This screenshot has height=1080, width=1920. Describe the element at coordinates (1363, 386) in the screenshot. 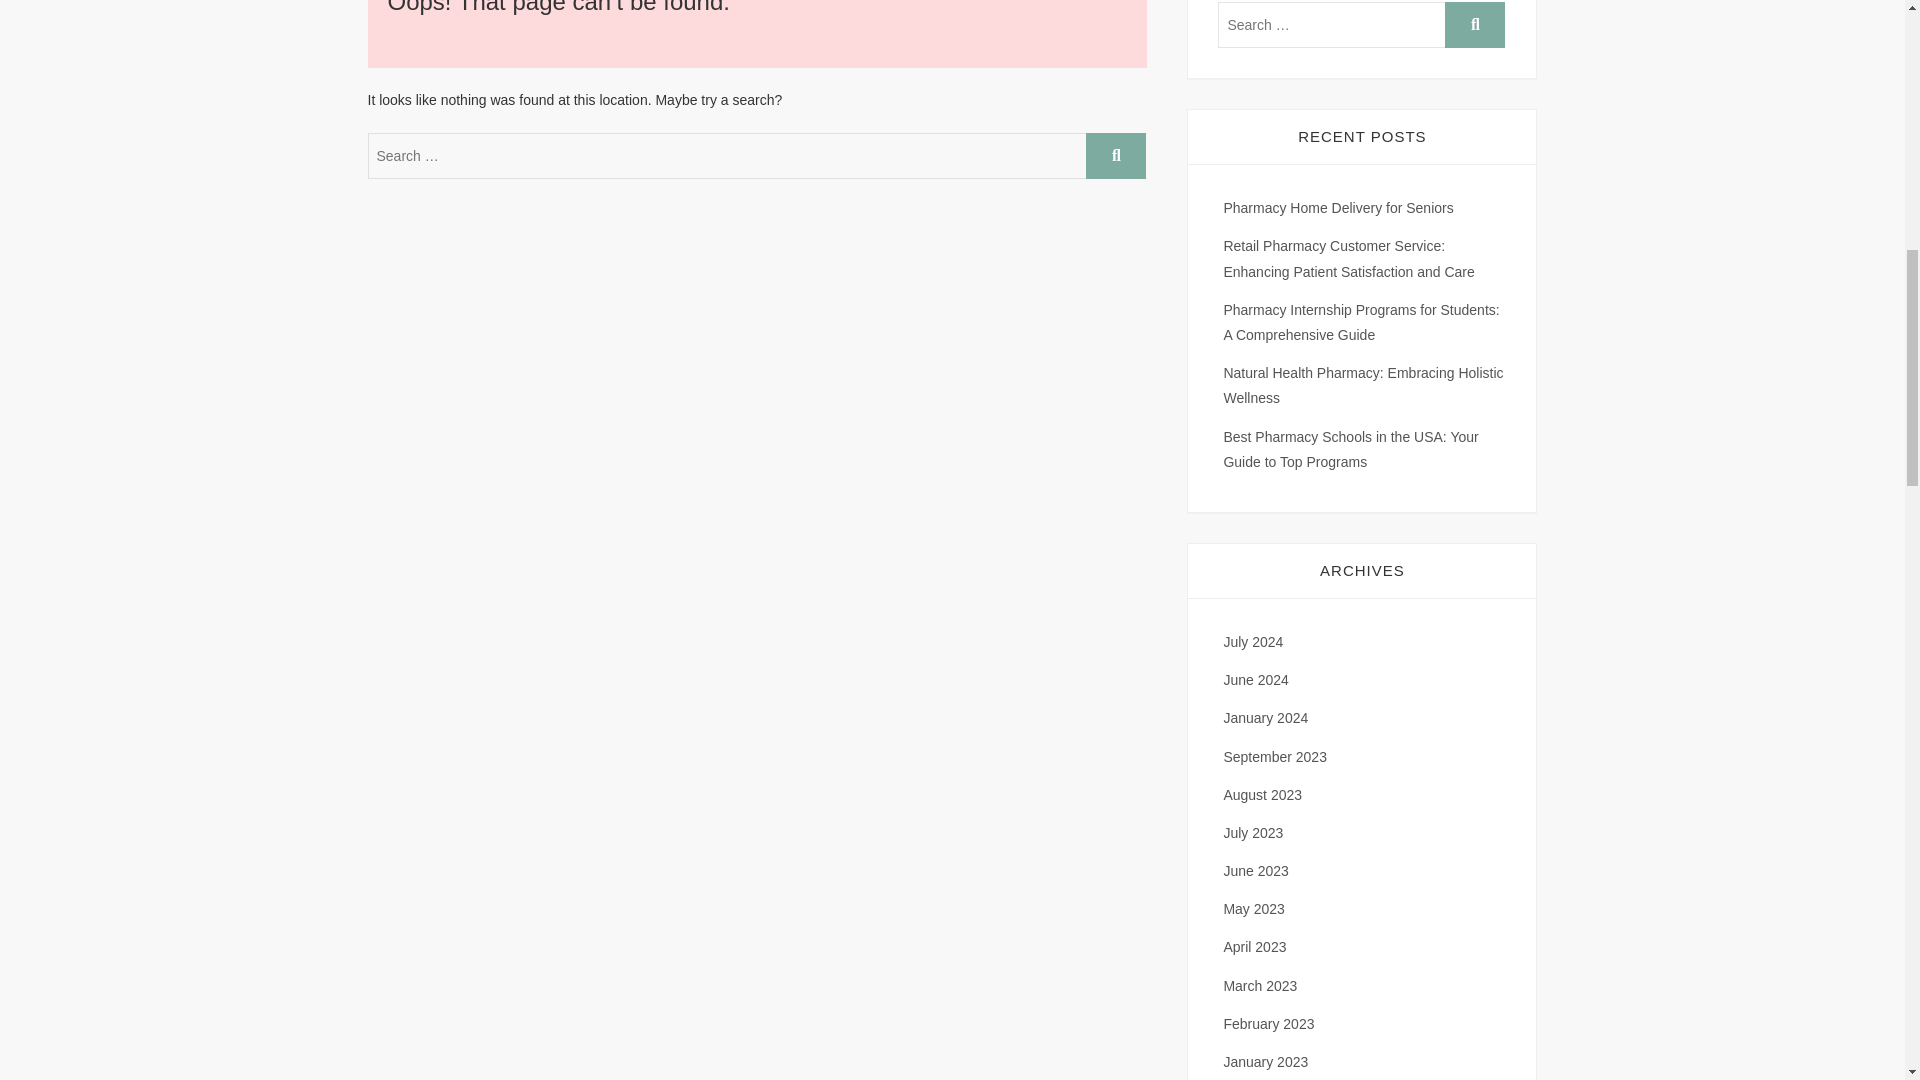

I see `Natural Health Pharmacy: Embracing Holistic Wellness` at that location.